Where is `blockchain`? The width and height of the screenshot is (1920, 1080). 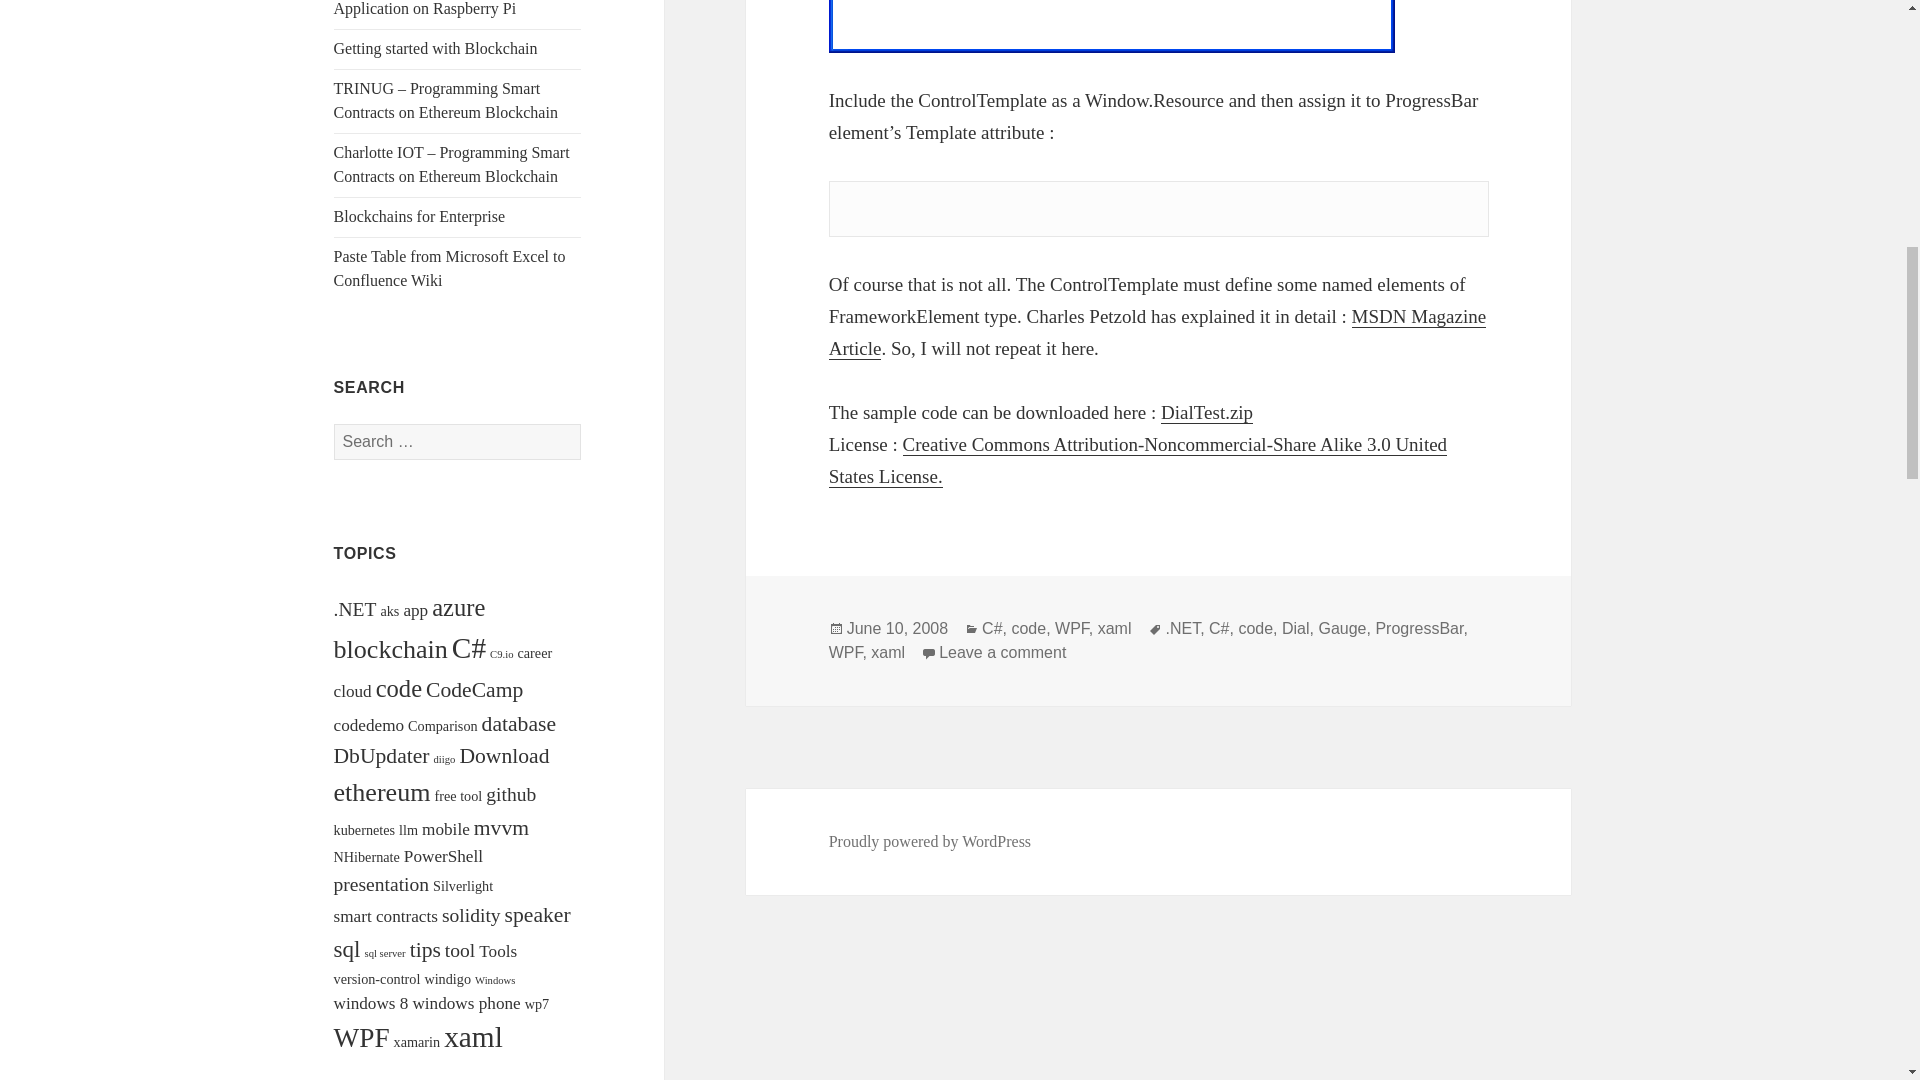 blockchain is located at coordinates (390, 650).